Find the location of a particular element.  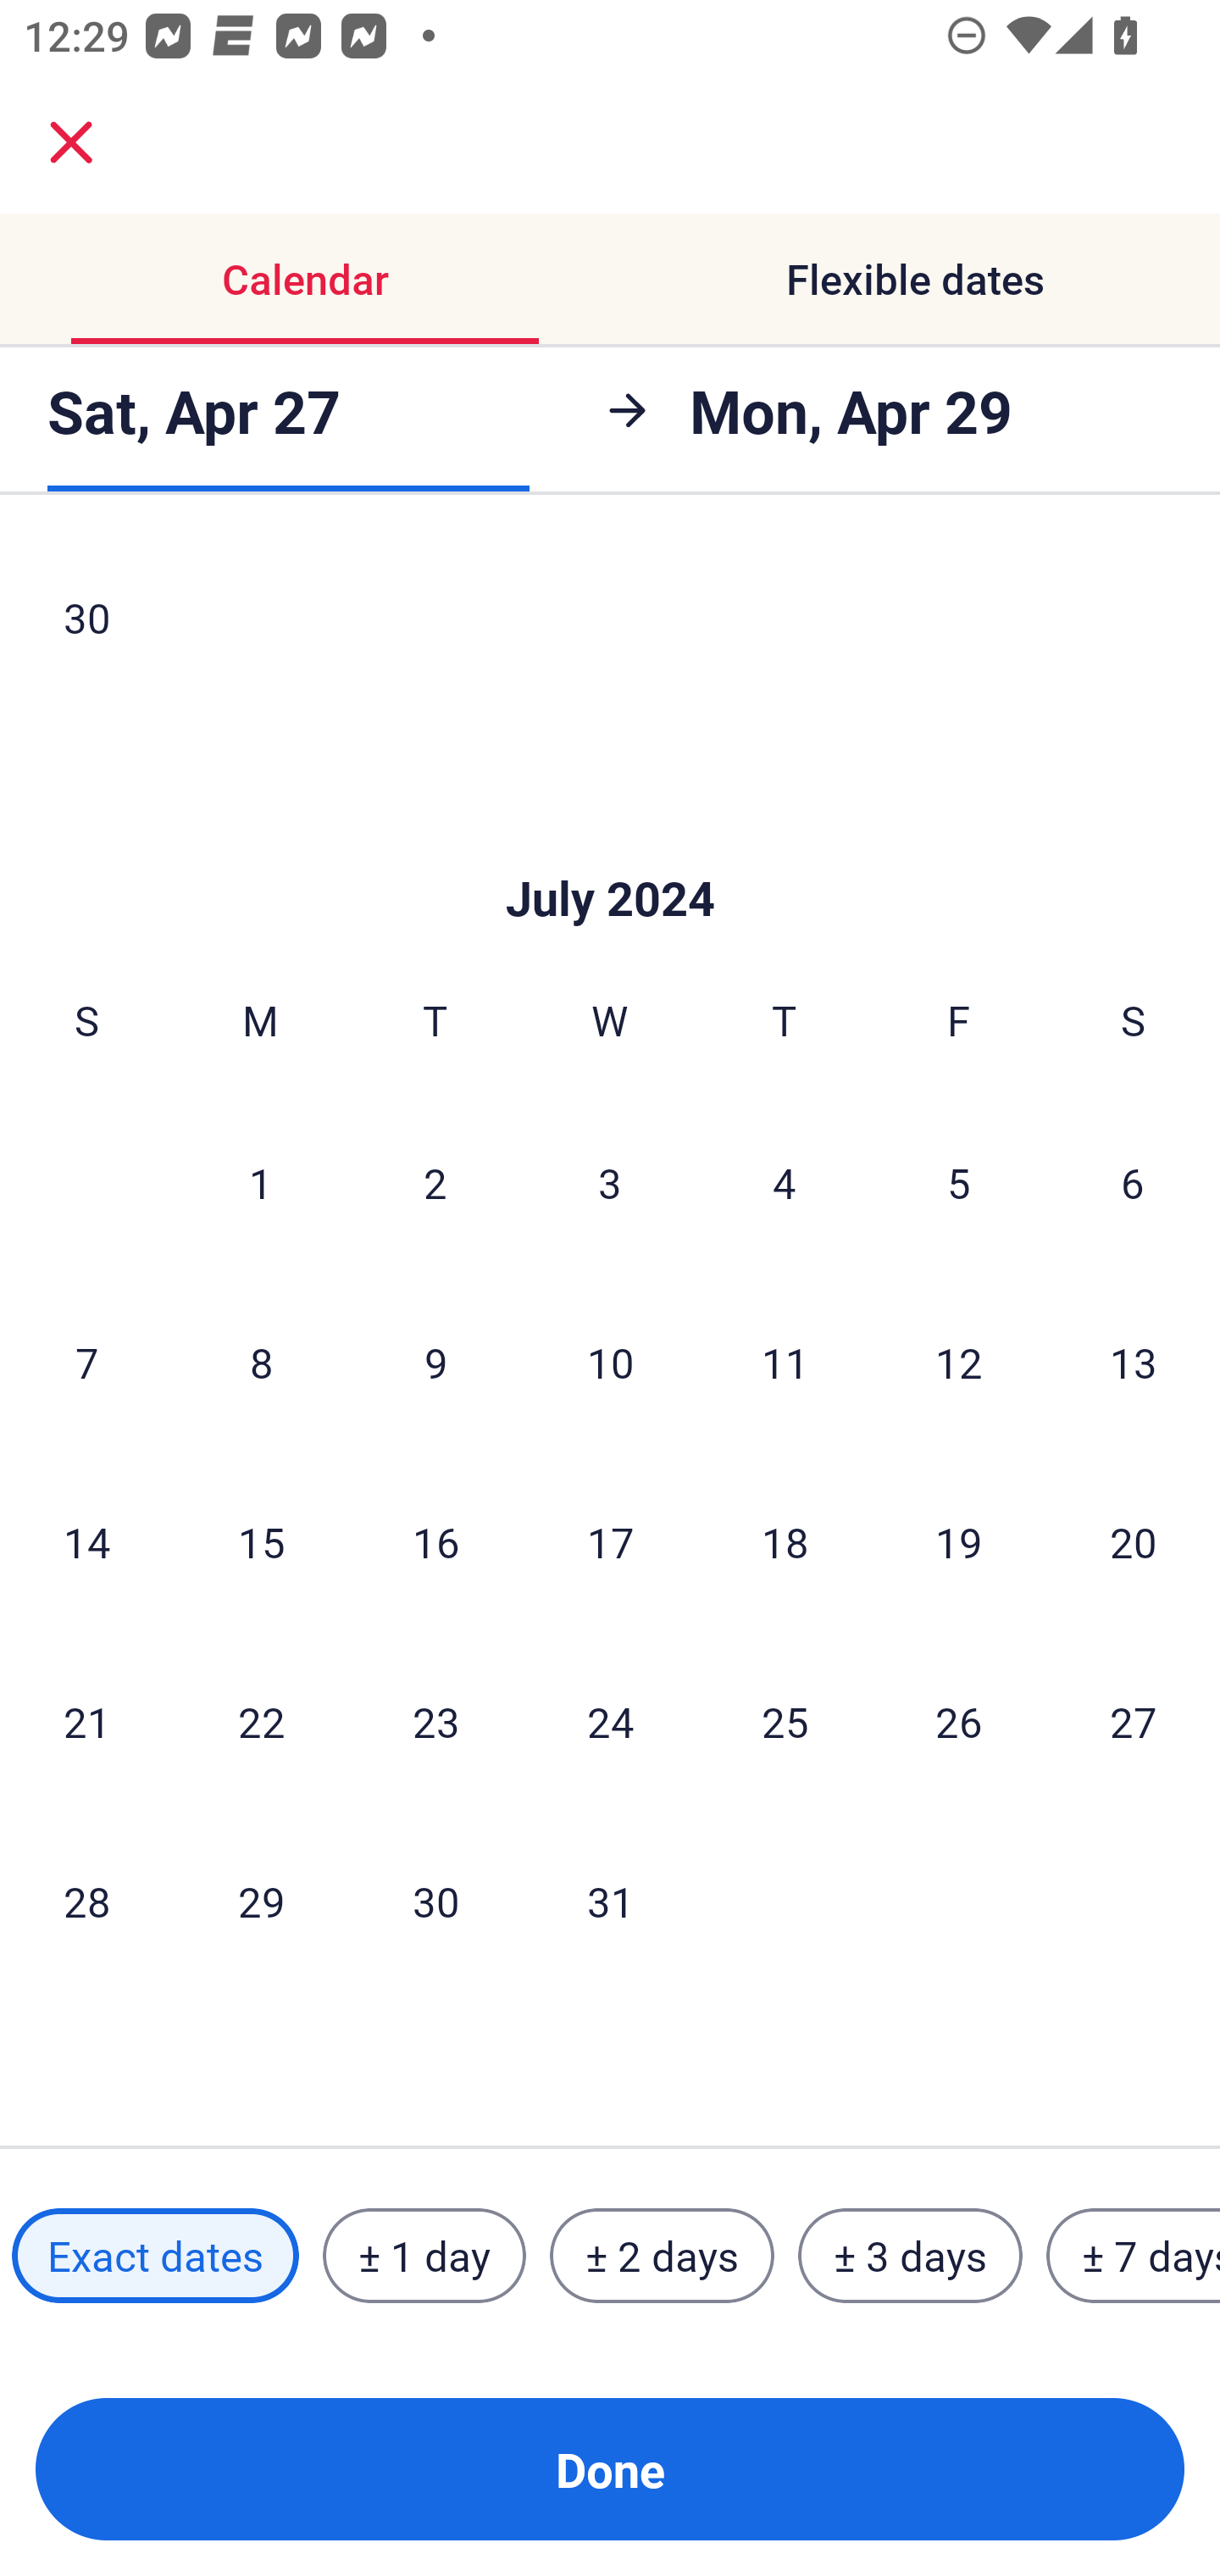

26 Friday, July 26, 2024 is located at coordinates (959, 1722).